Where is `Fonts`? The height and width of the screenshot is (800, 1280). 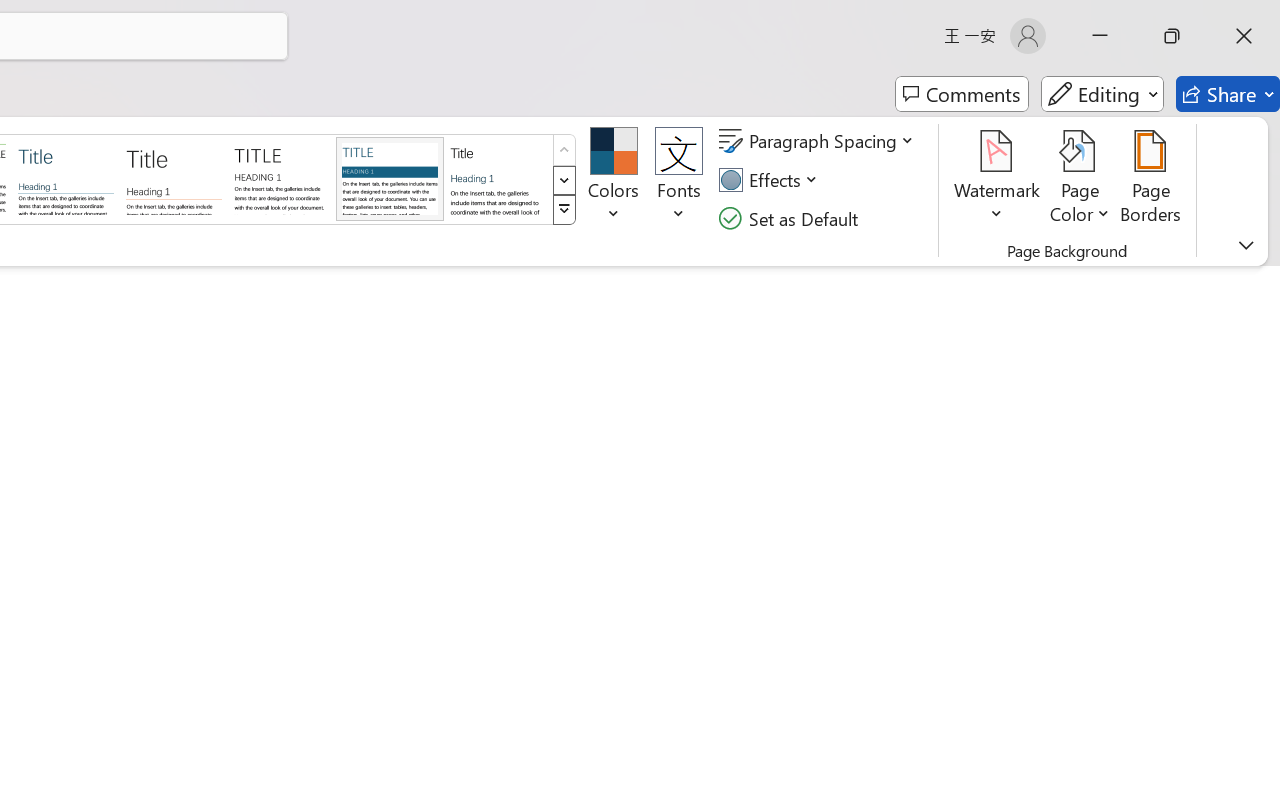
Fonts is located at coordinates (678, 180).